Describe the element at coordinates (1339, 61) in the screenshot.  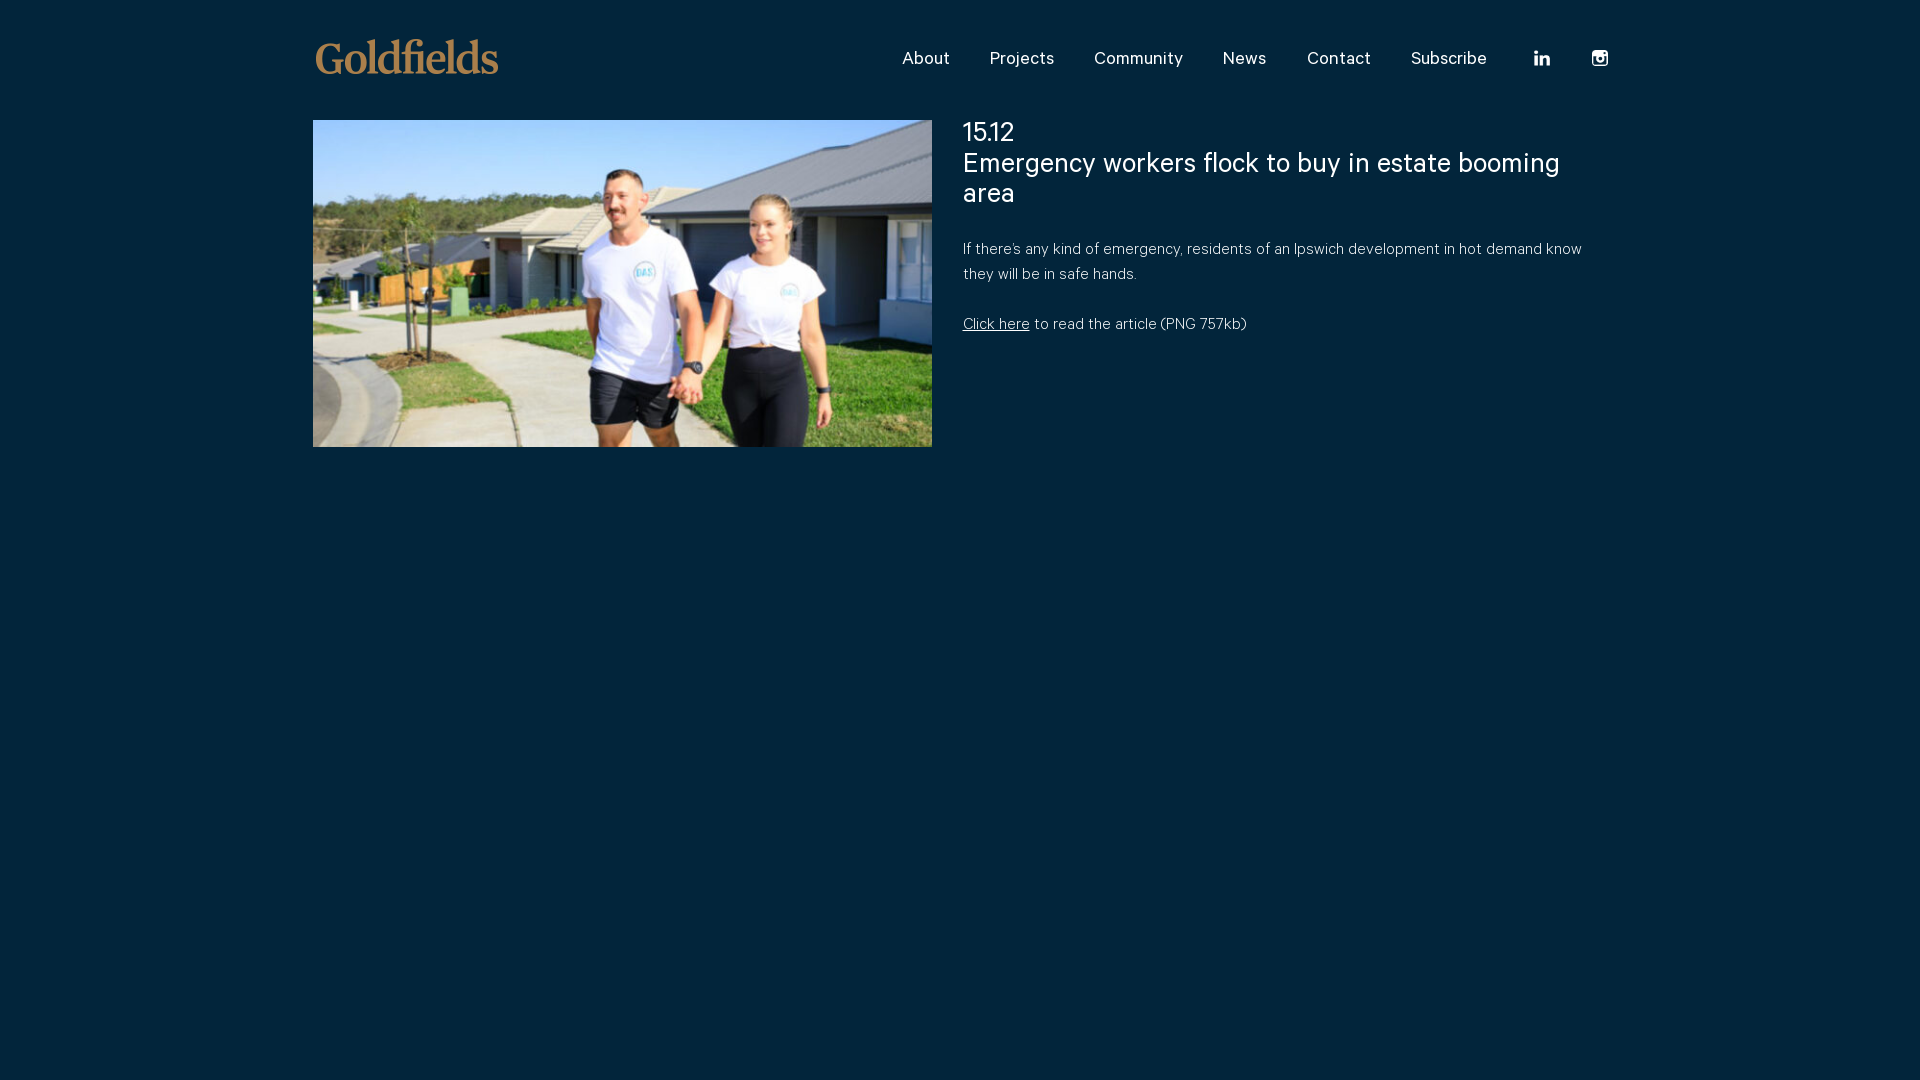
I see `Contact` at that location.